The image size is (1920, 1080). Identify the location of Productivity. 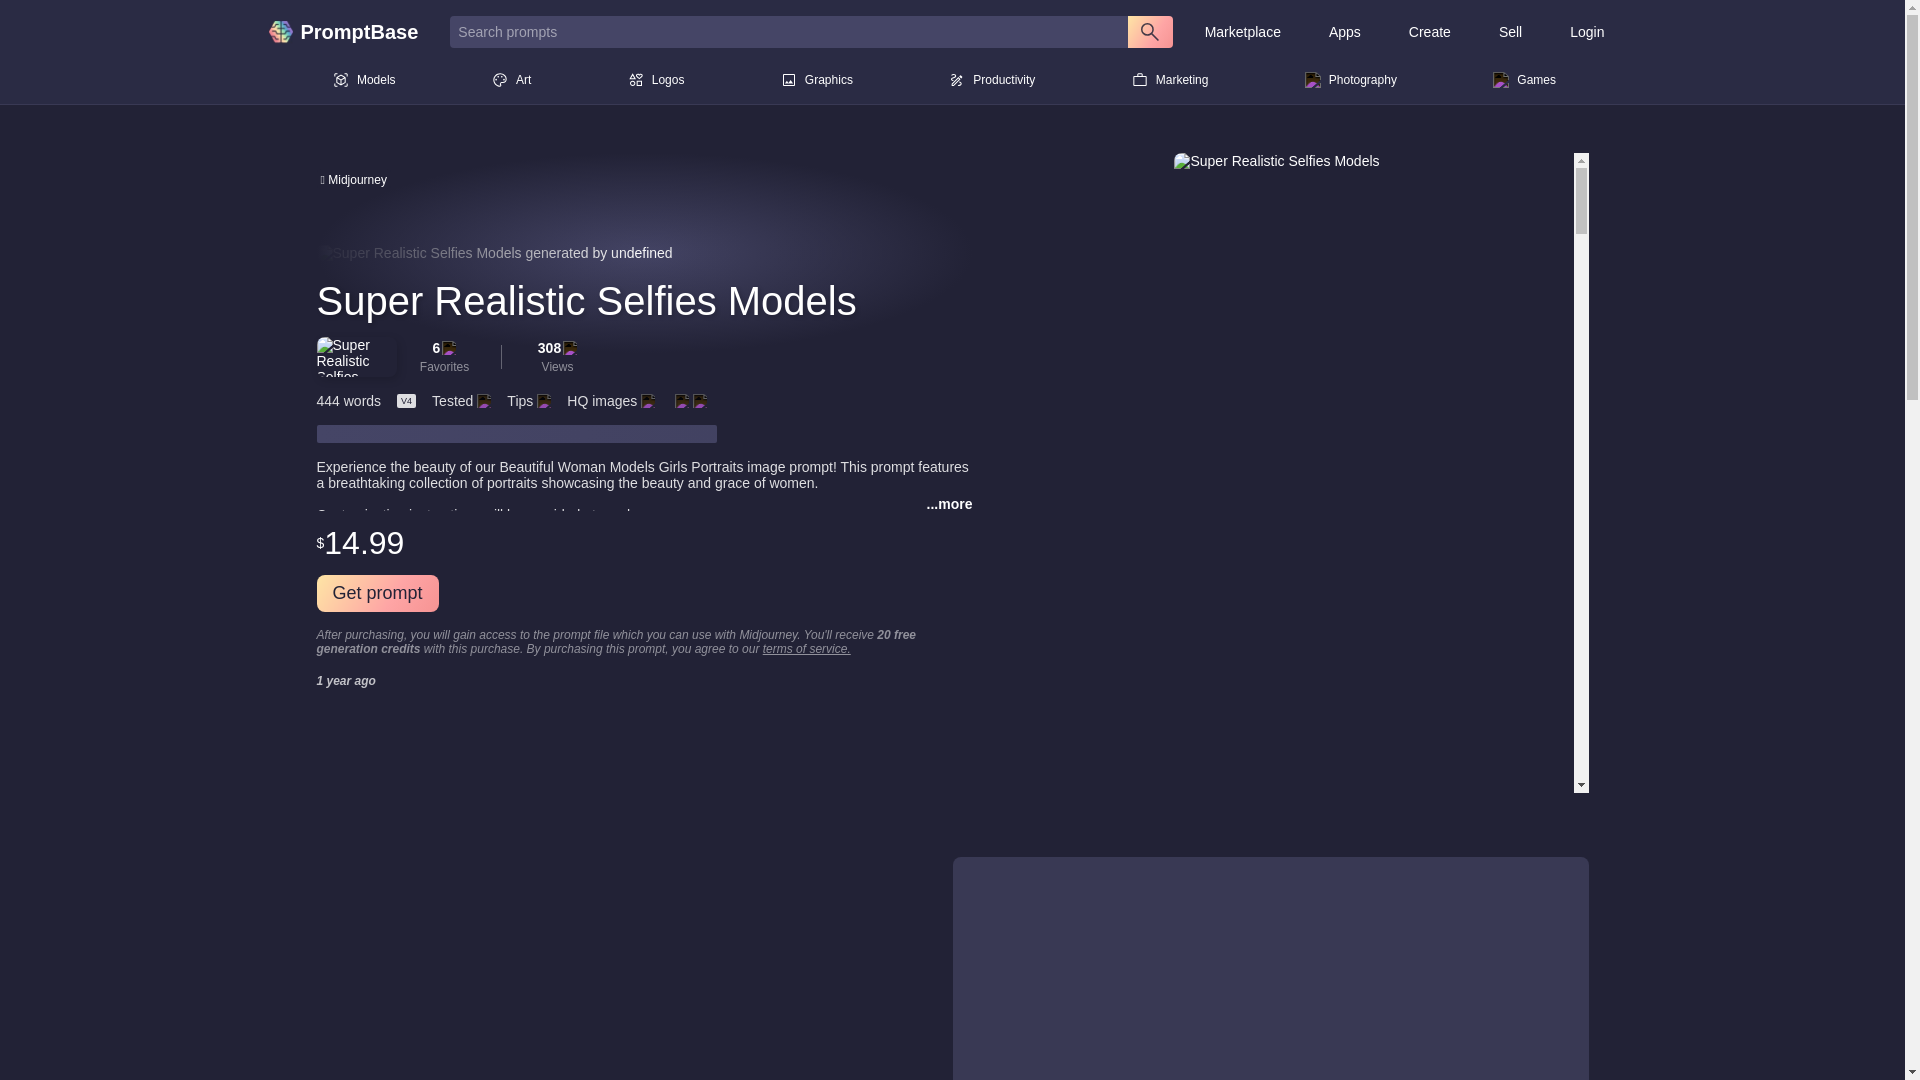
(992, 80).